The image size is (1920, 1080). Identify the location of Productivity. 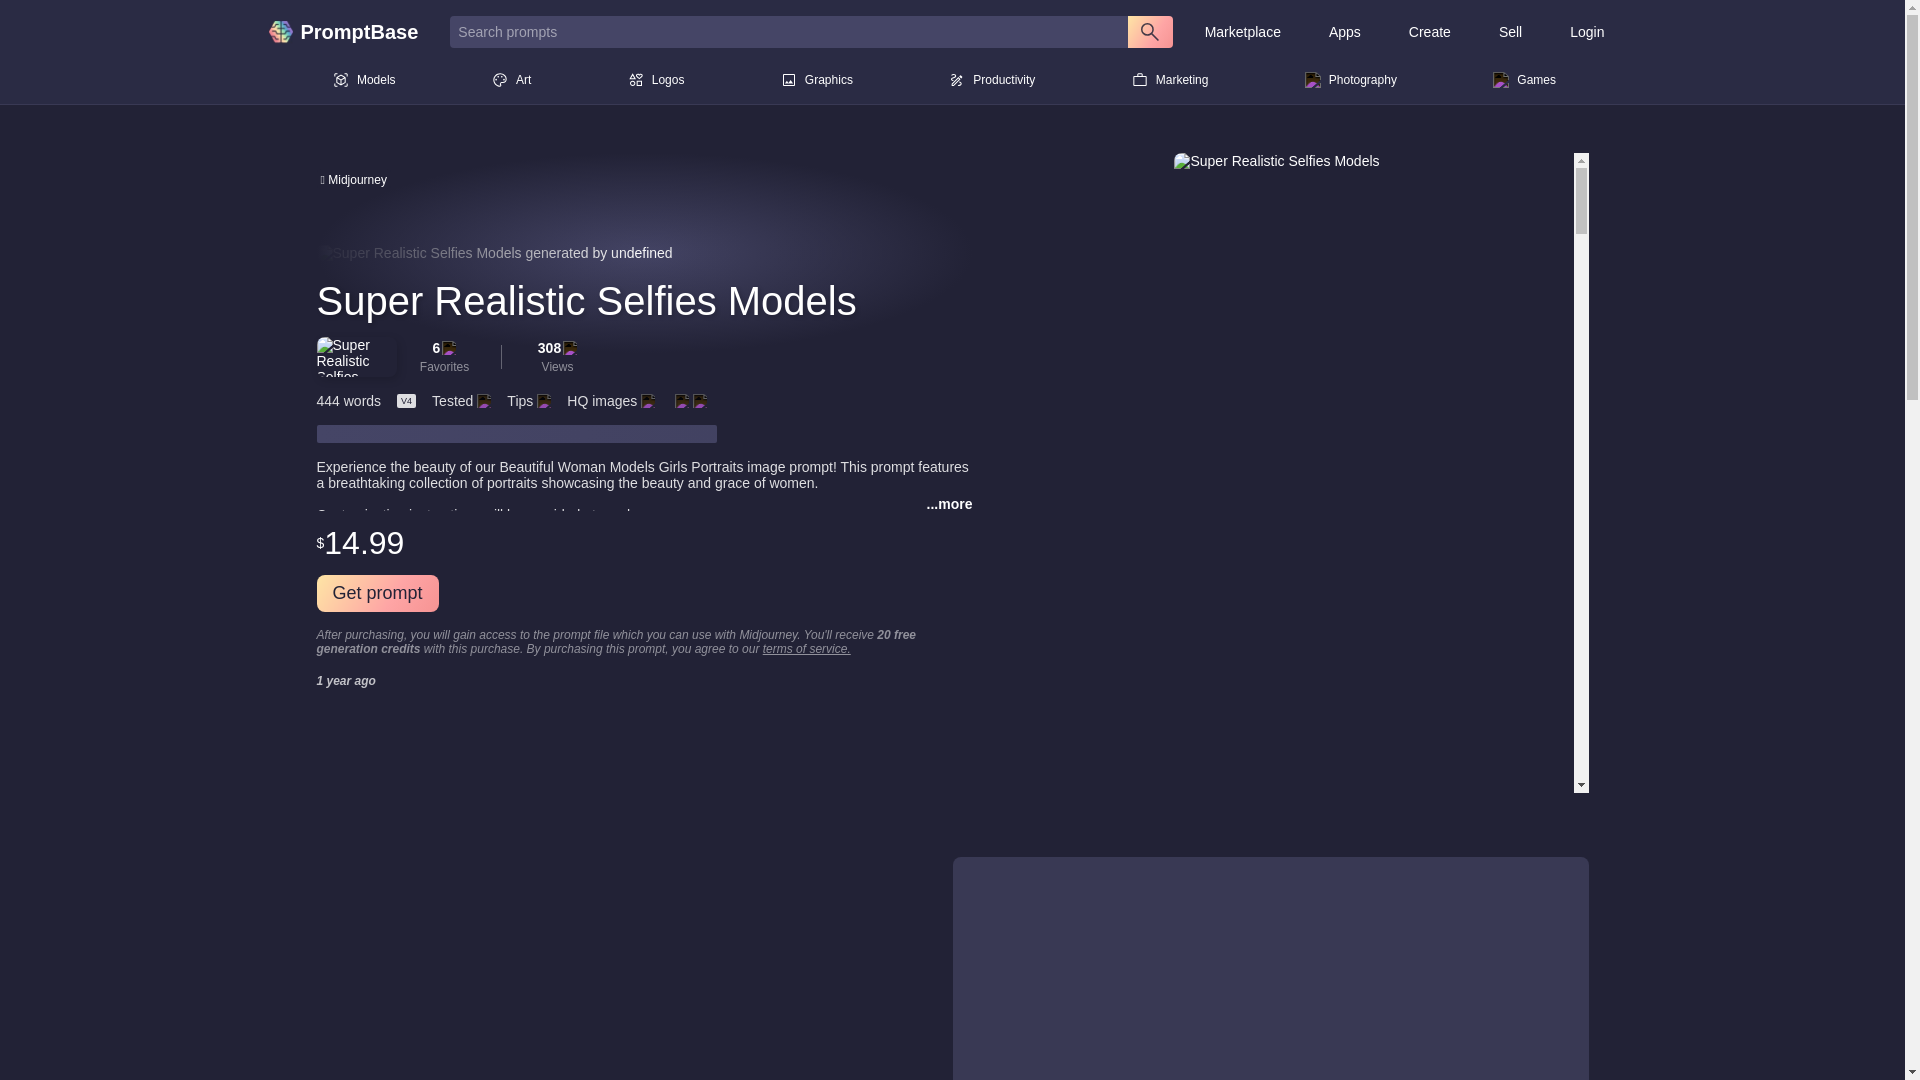
(992, 80).